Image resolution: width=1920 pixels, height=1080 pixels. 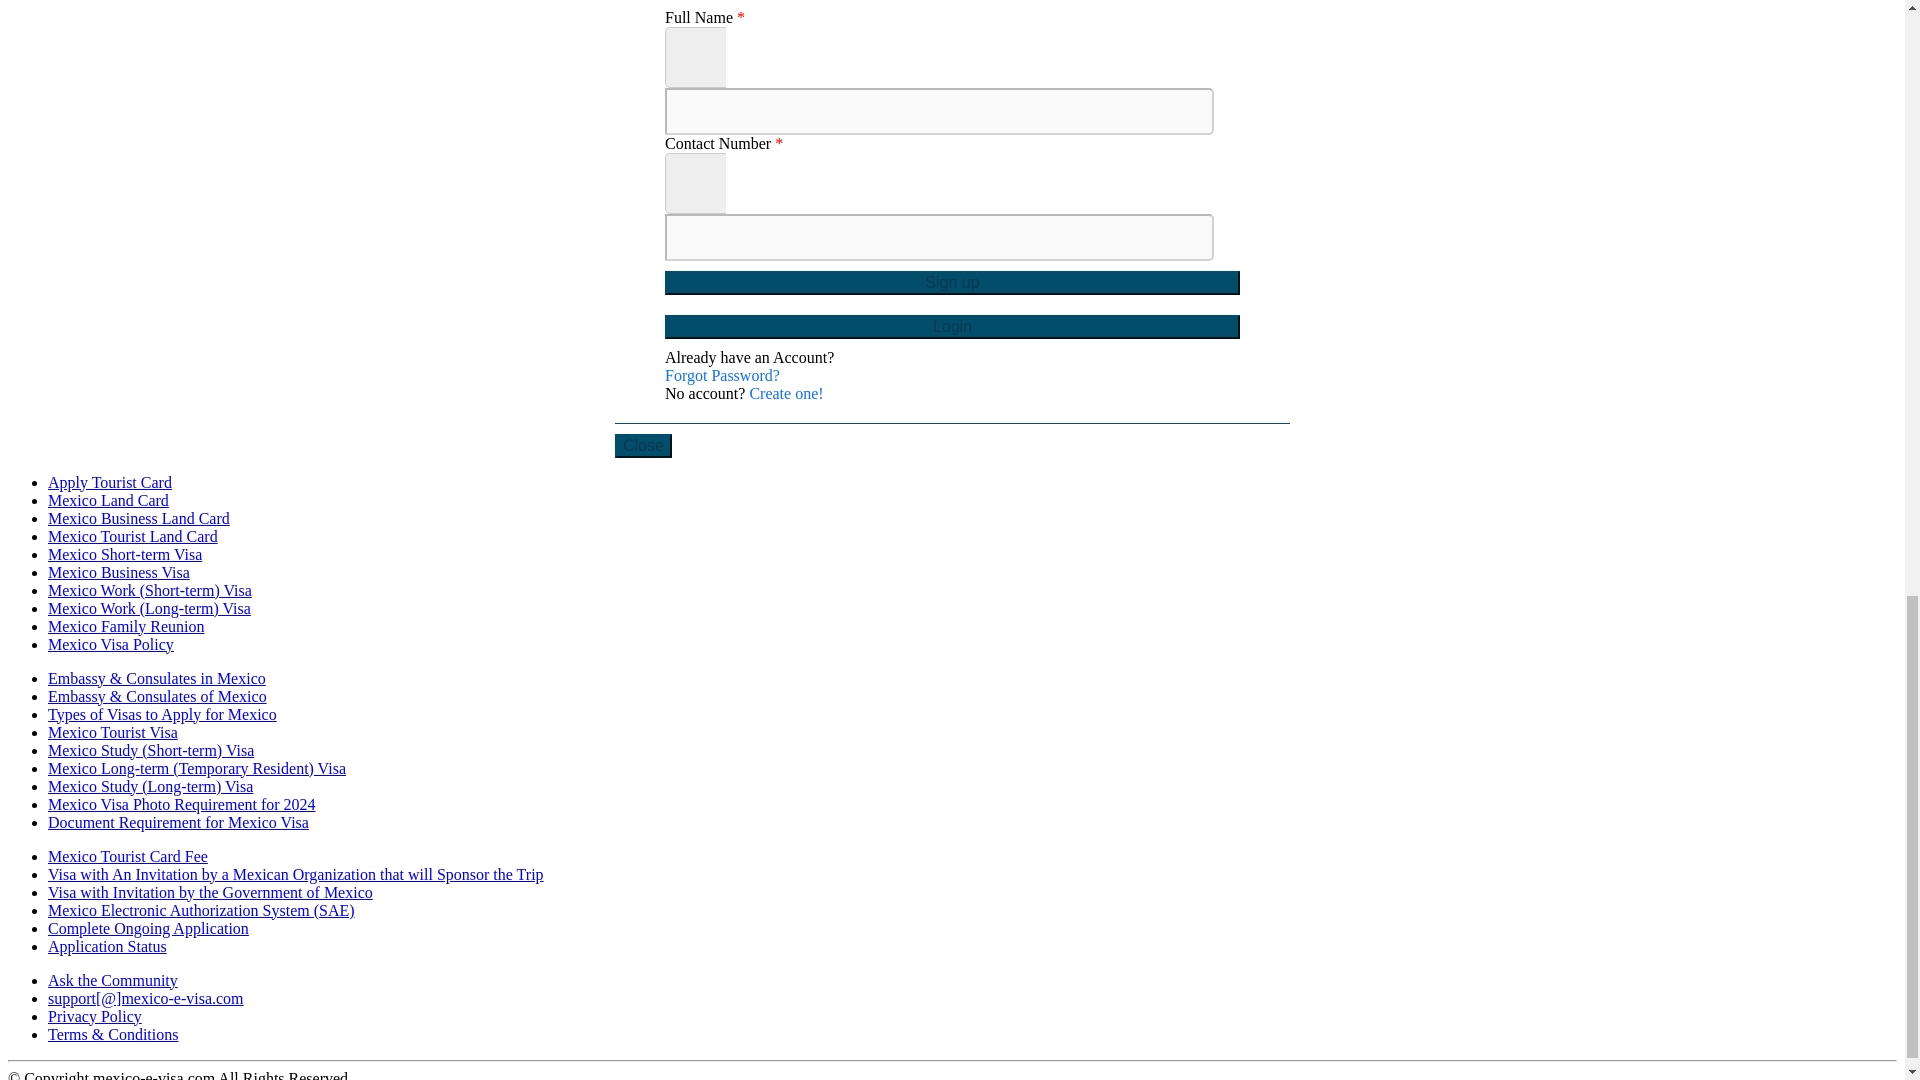 I want to click on Mexico Tourist Visa, so click(x=113, y=732).